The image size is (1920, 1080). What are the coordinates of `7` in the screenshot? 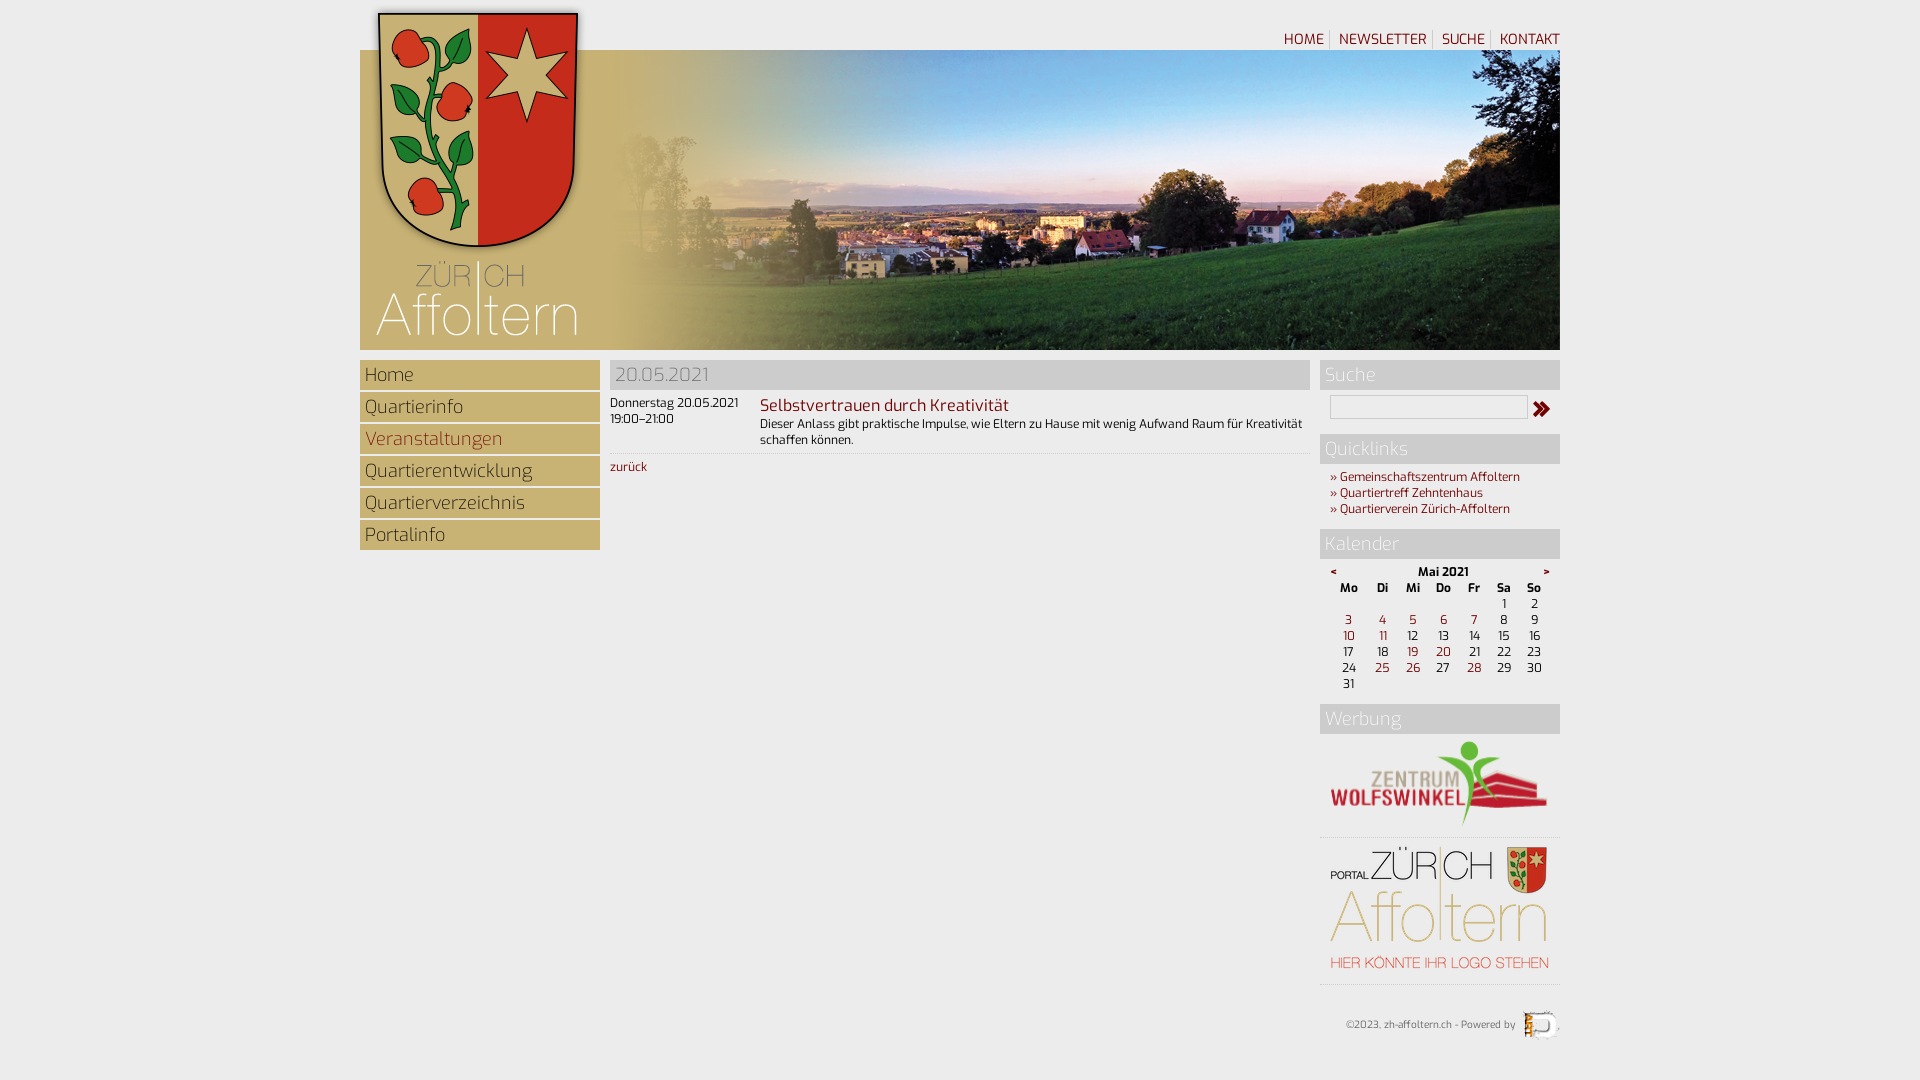 It's located at (1474, 620).